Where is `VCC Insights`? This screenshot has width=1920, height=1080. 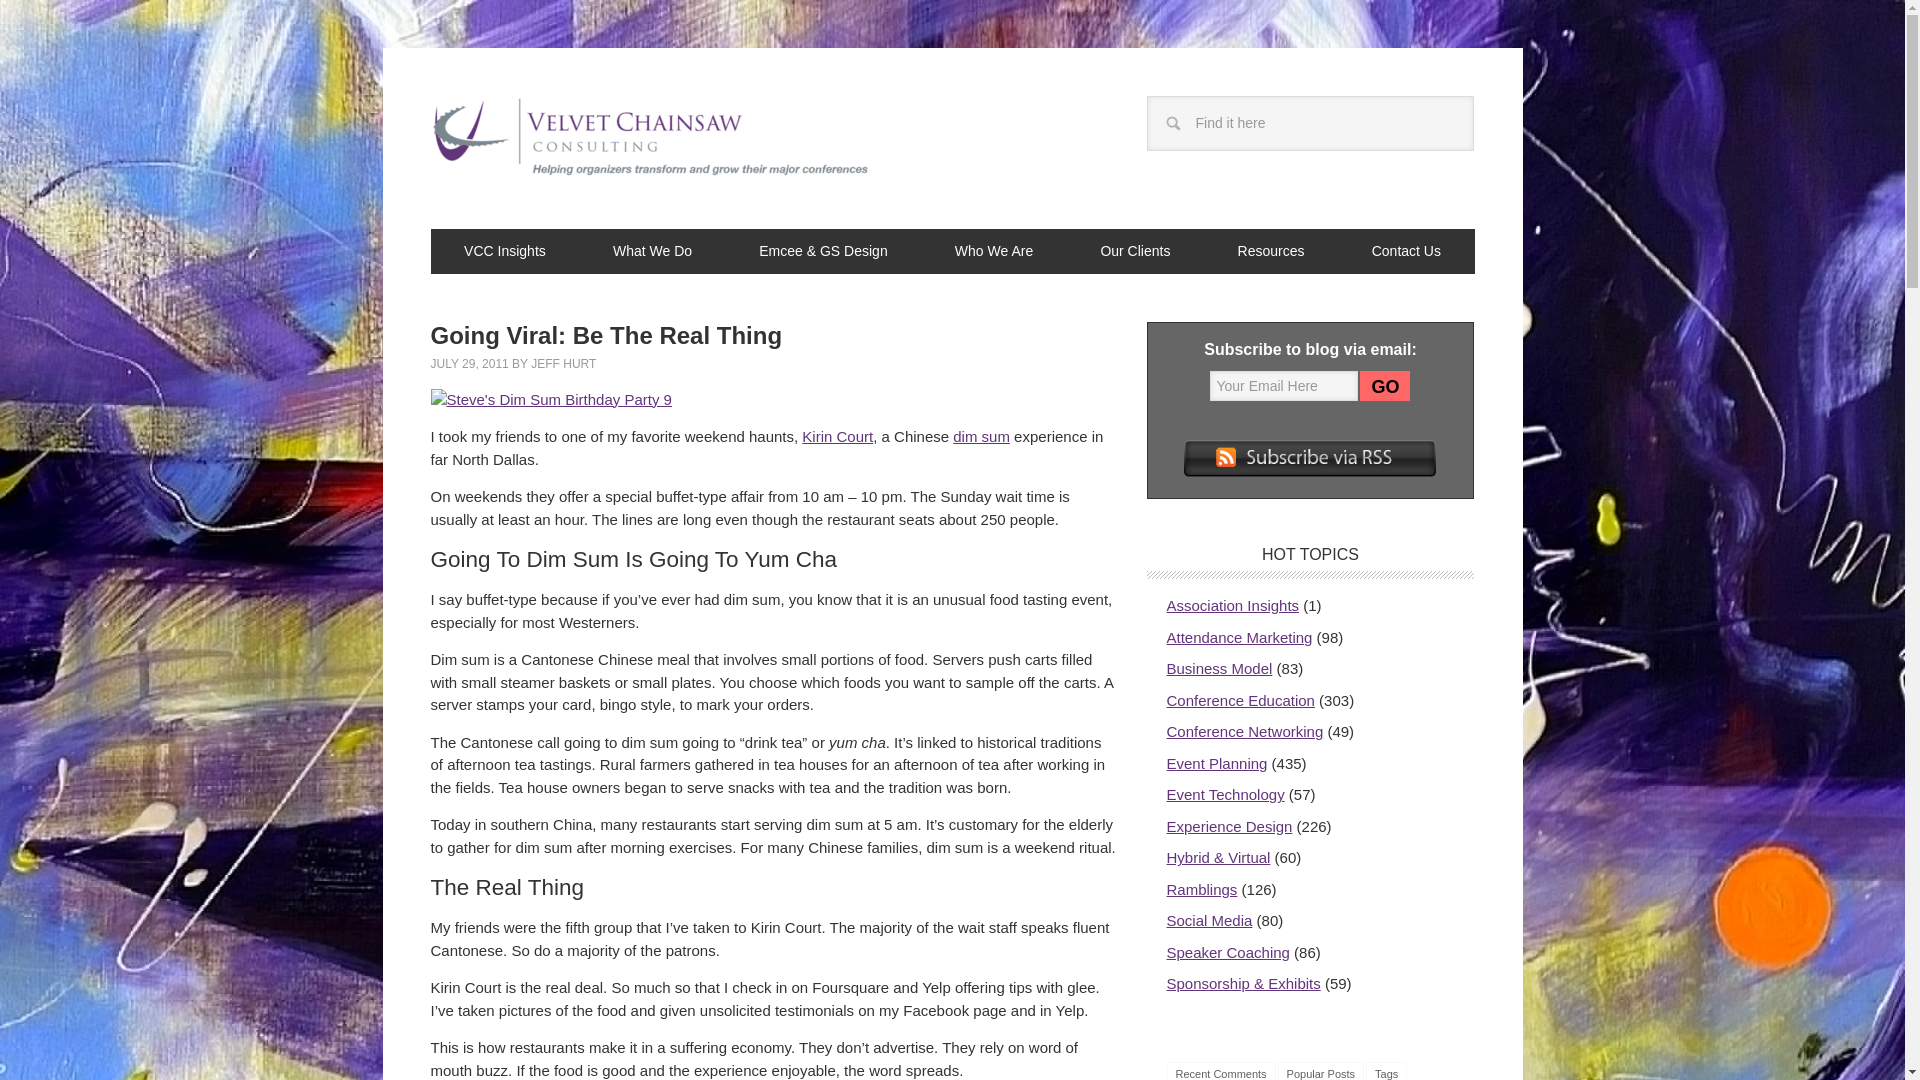
VCC Insights is located at coordinates (504, 251).